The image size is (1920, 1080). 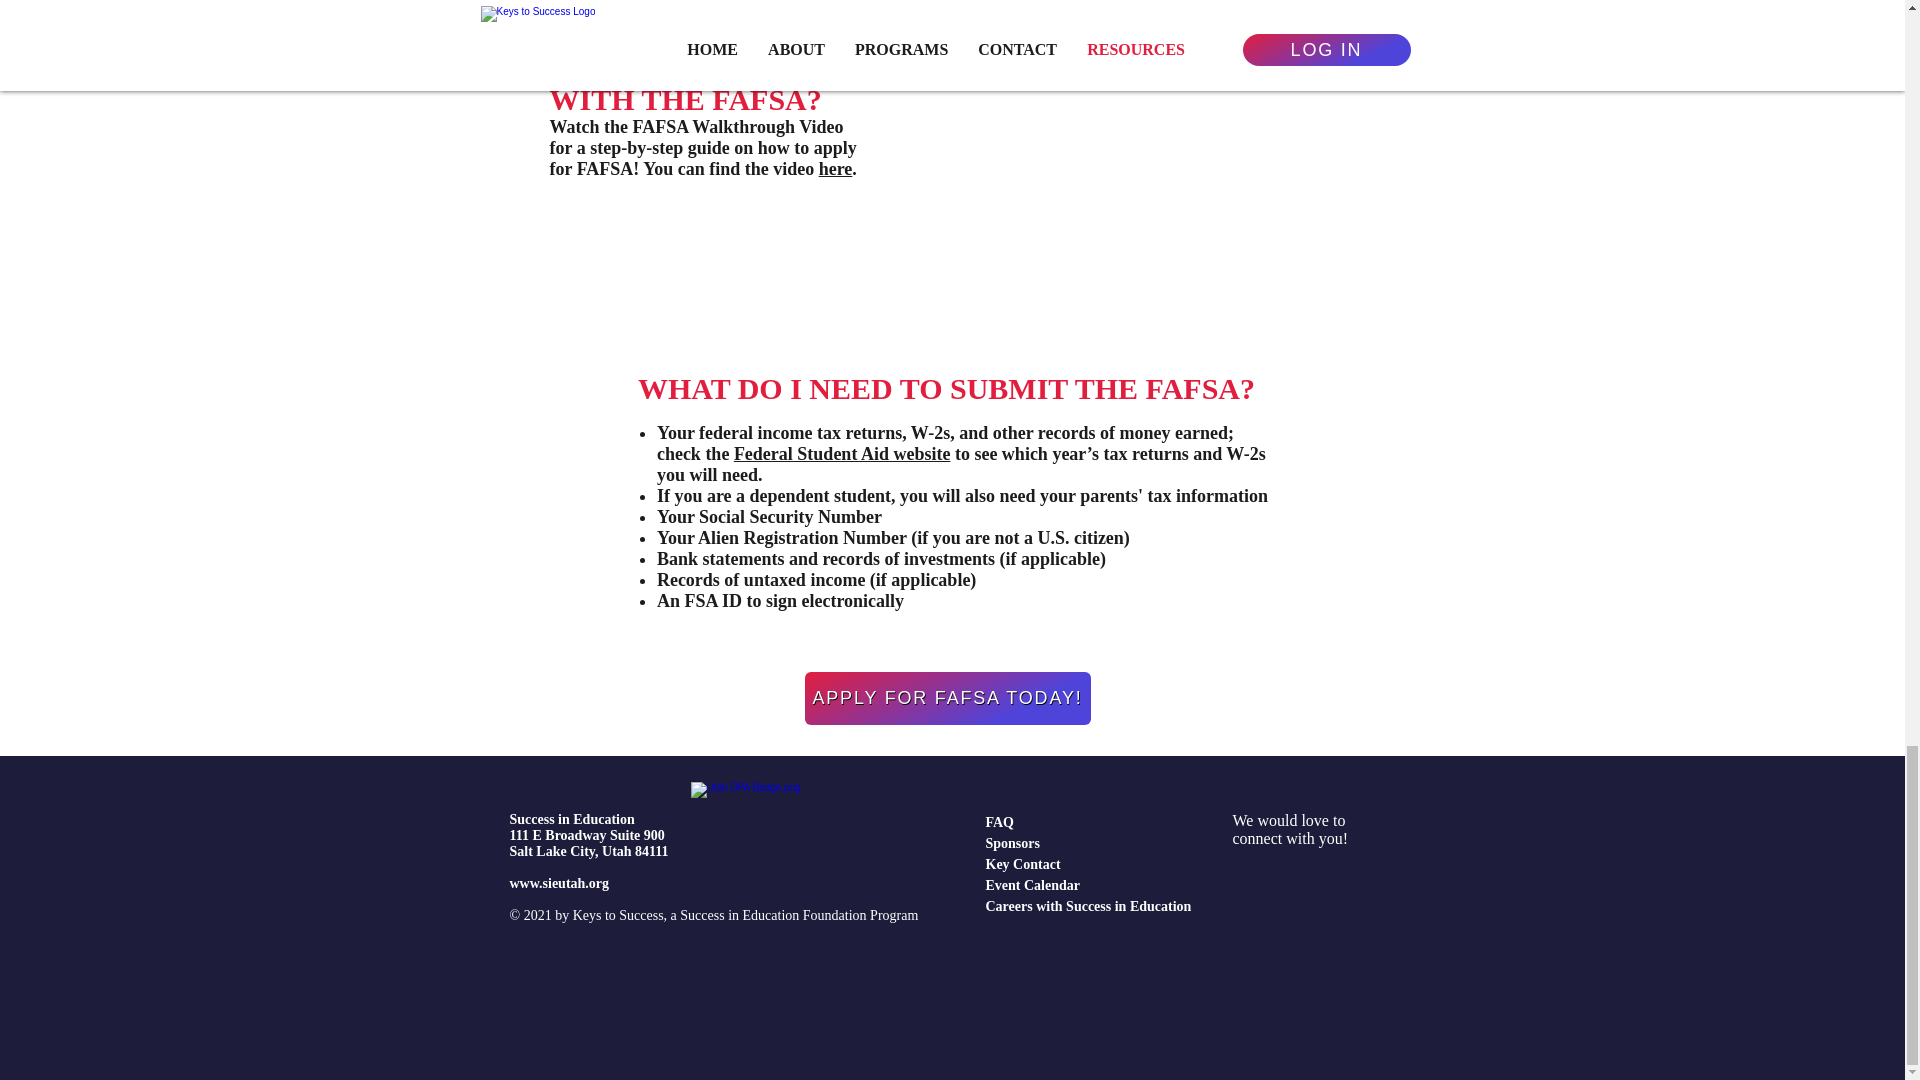 I want to click on Federal Student Aid website, so click(x=842, y=454).